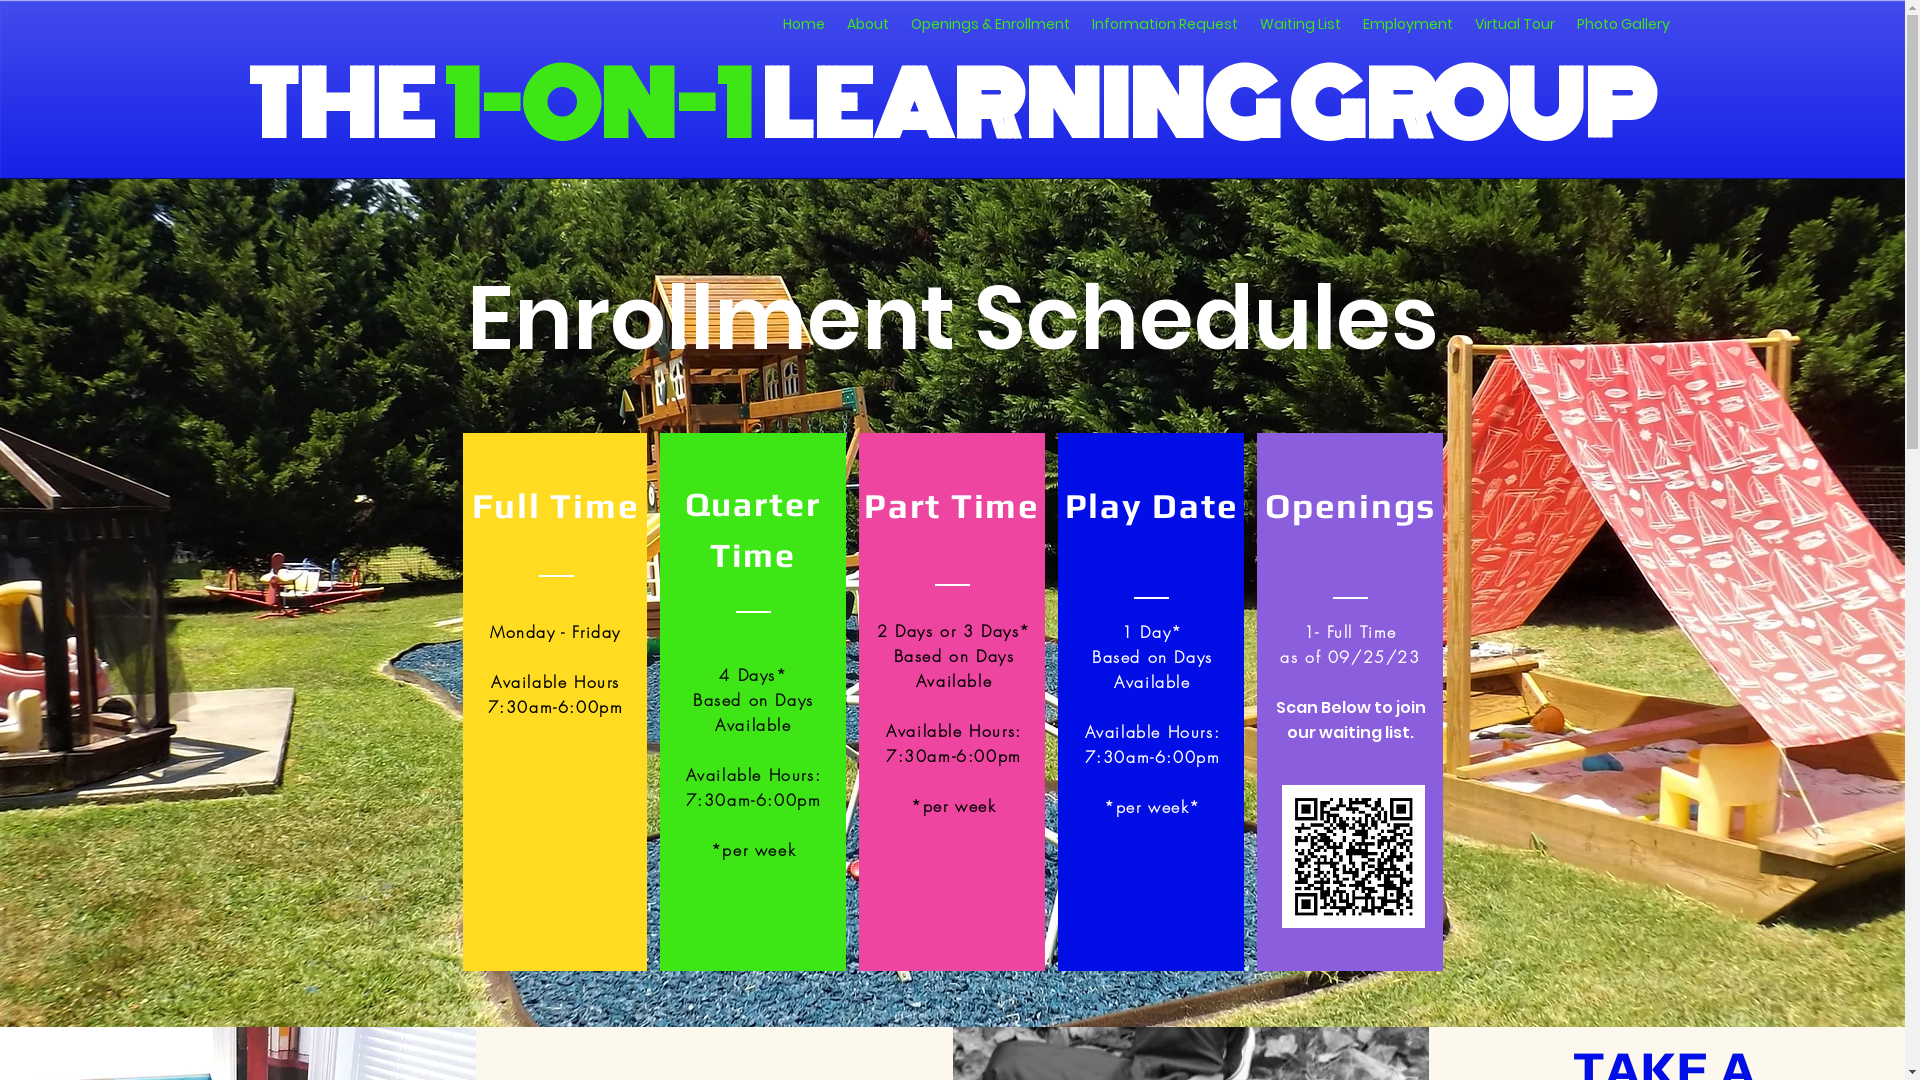 This screenshot has width=1920, height=1080. I want to click on Home, so click(804, 24).